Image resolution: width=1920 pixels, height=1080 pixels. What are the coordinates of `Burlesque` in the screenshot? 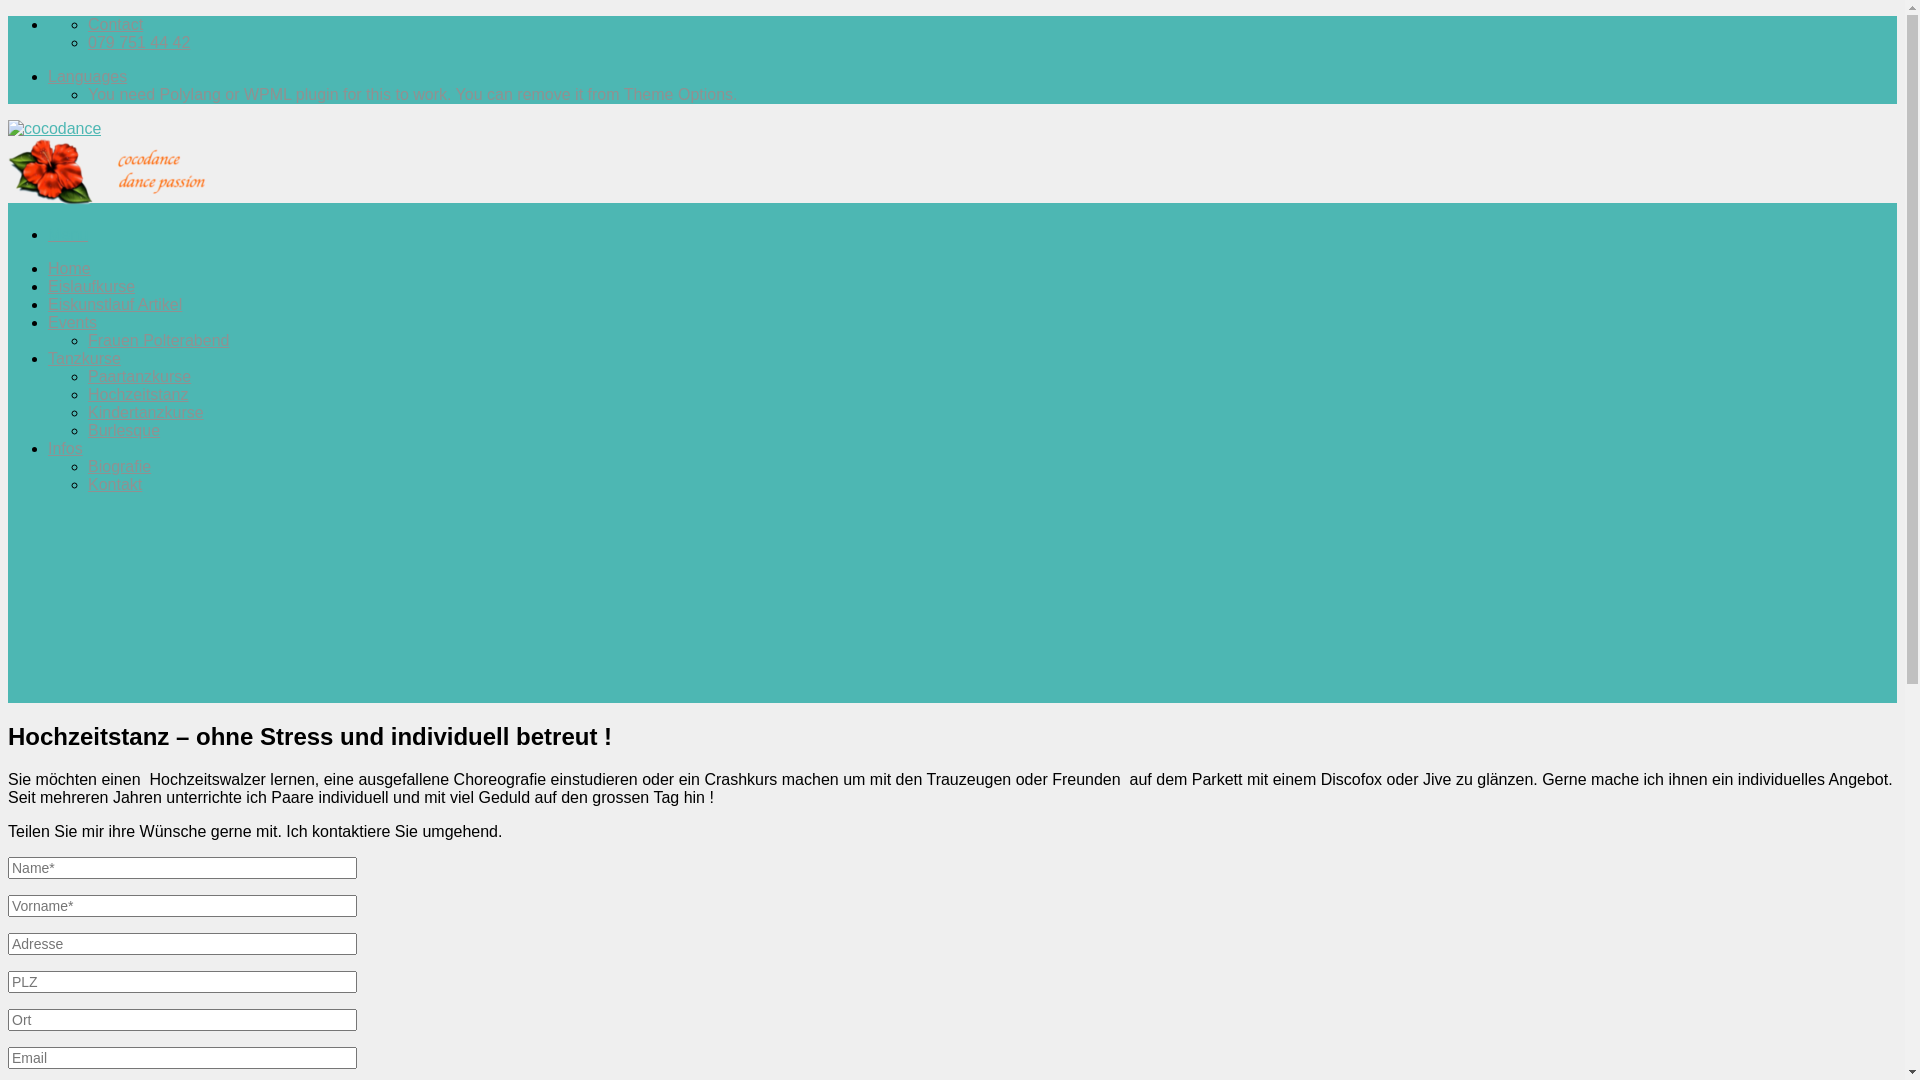 It's located at (124, 430).